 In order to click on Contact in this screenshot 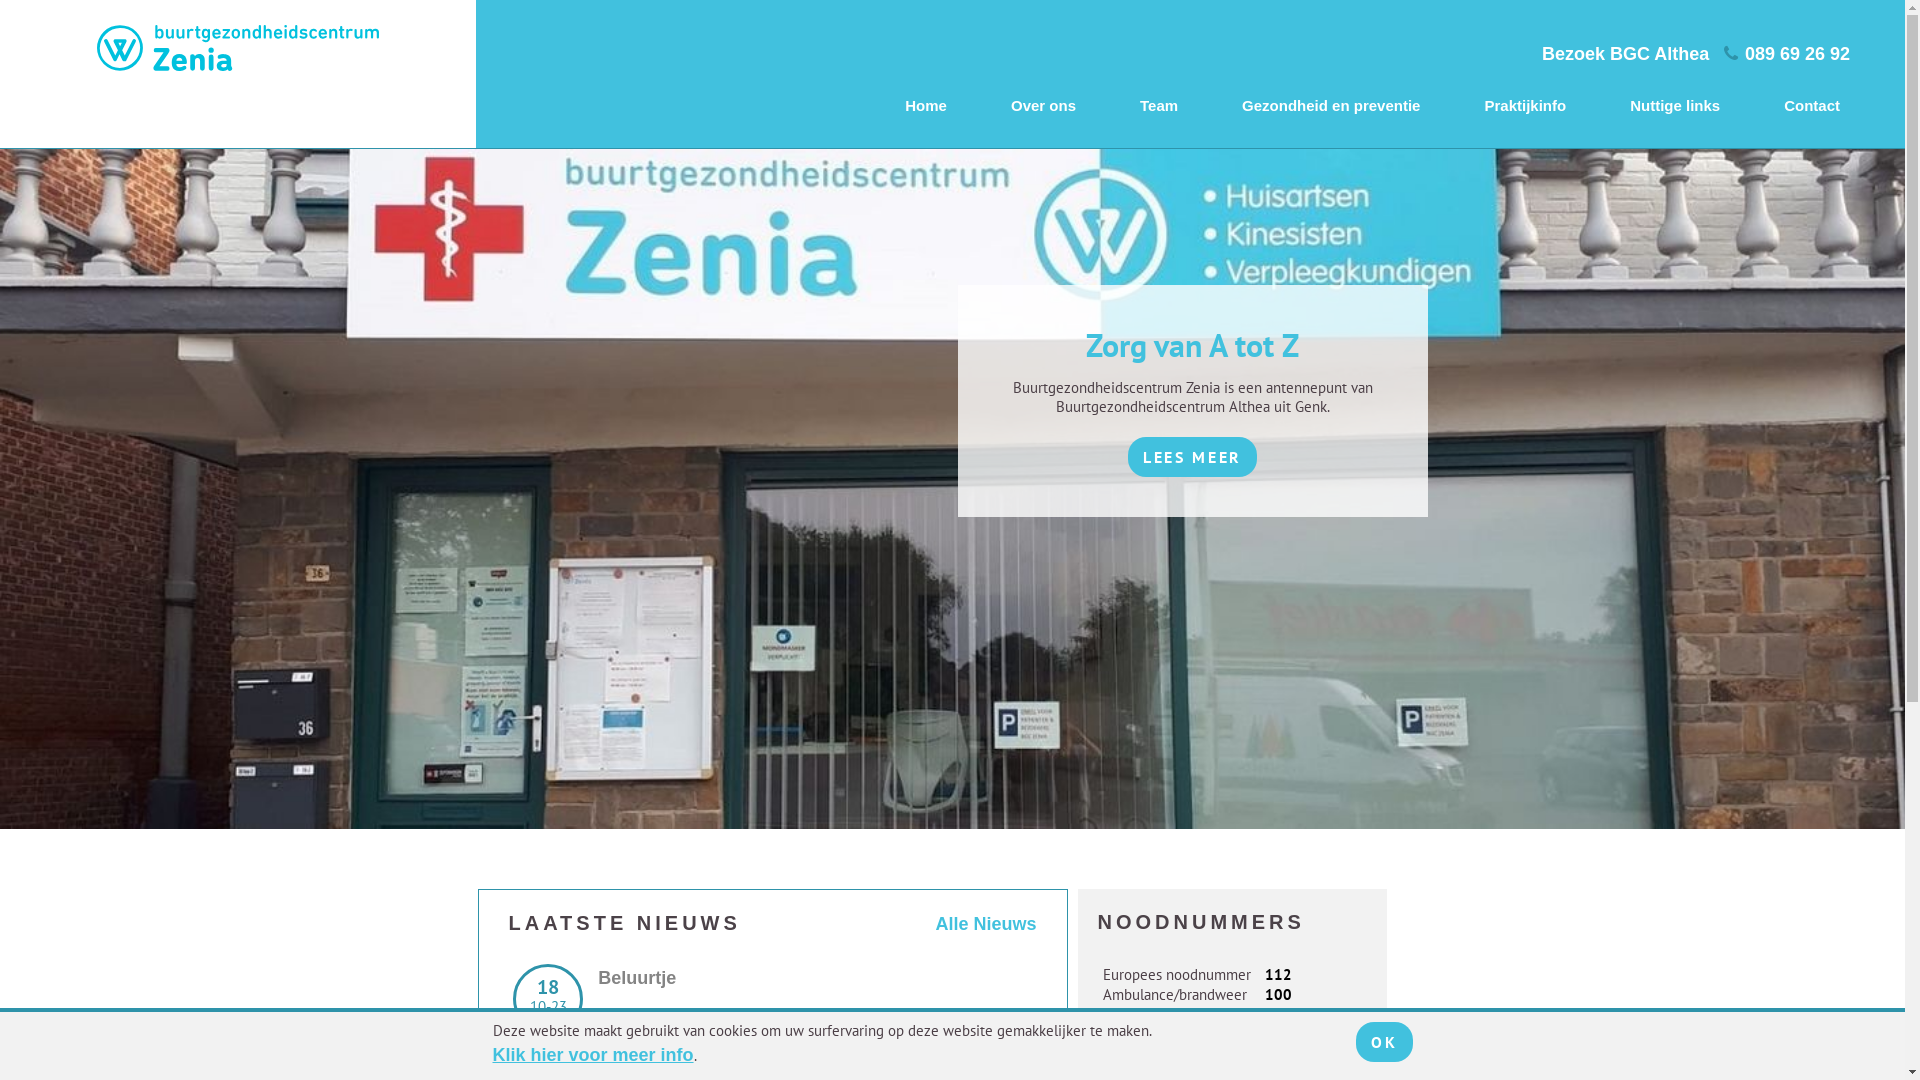, I will do `click(1812, 106)`.